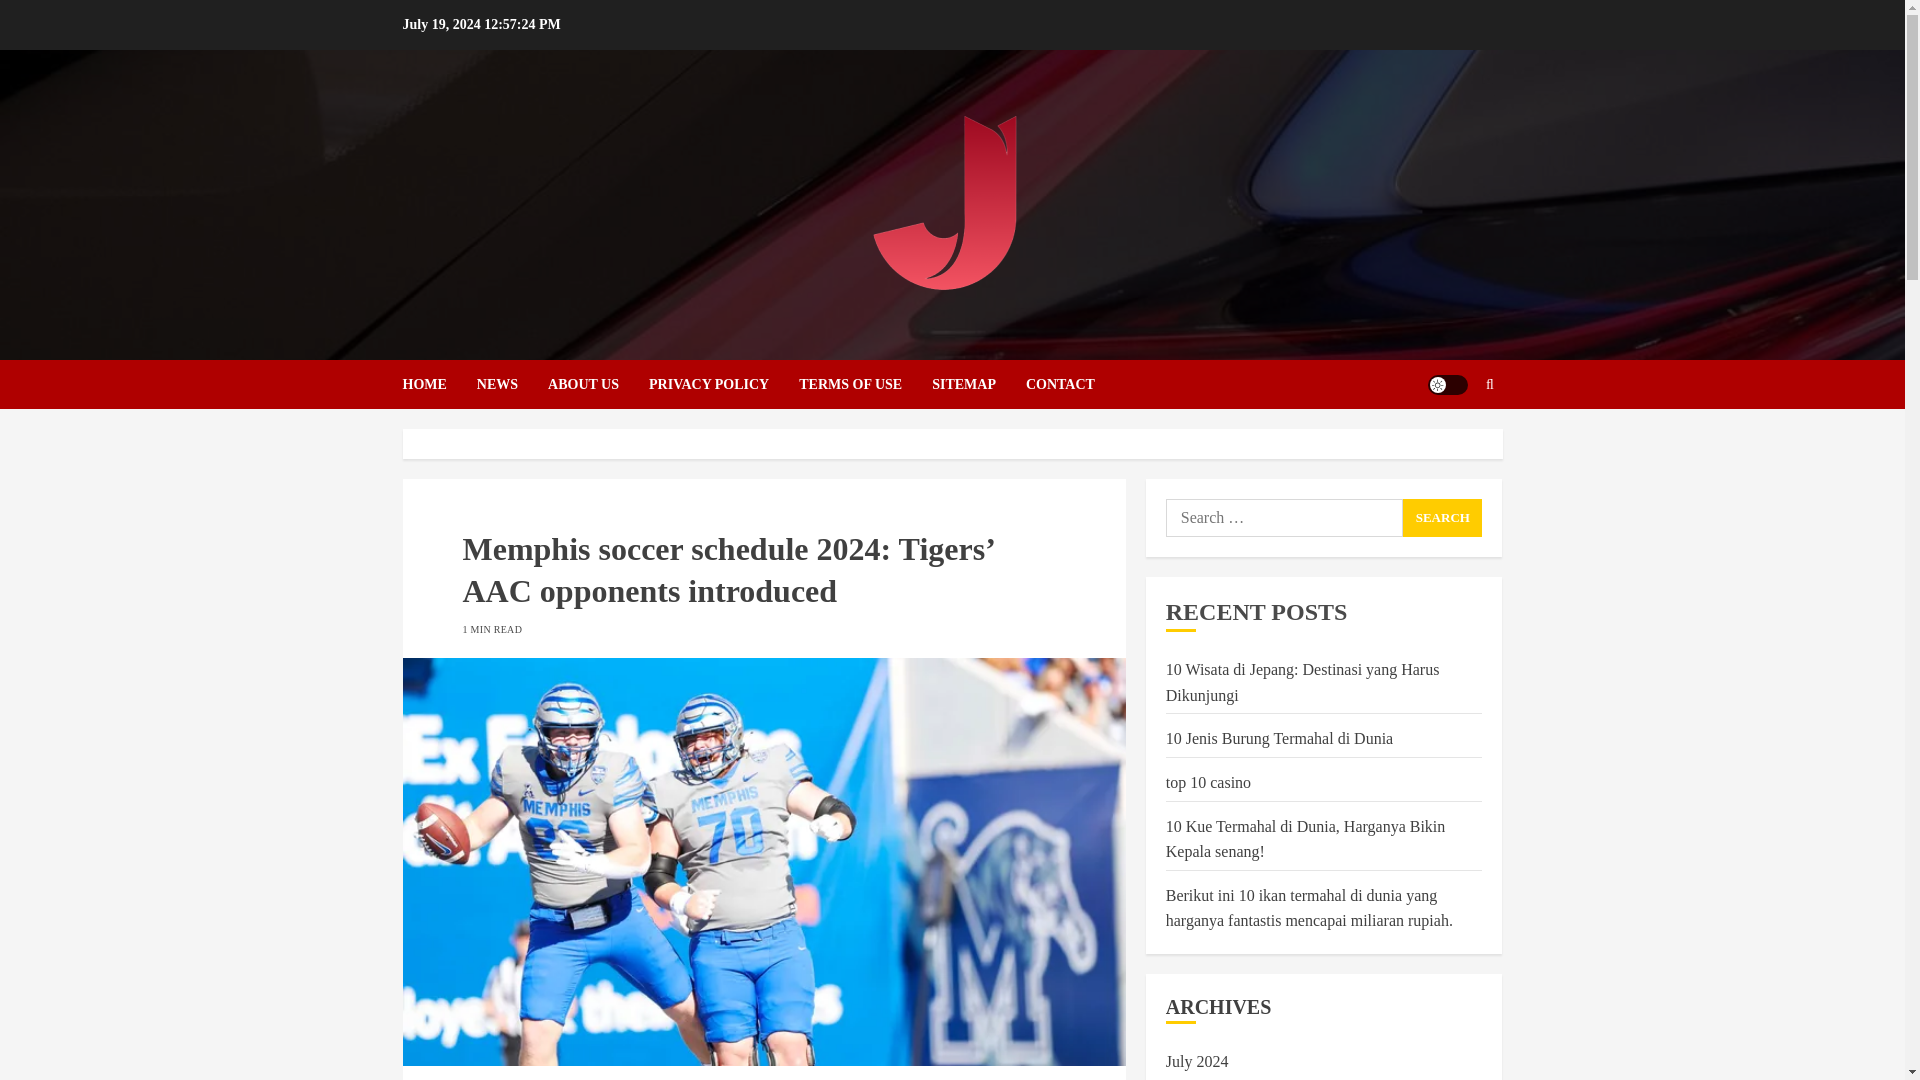 The image size is (1920, 1080). I want to click on ABOUT US, so click(598, 384).